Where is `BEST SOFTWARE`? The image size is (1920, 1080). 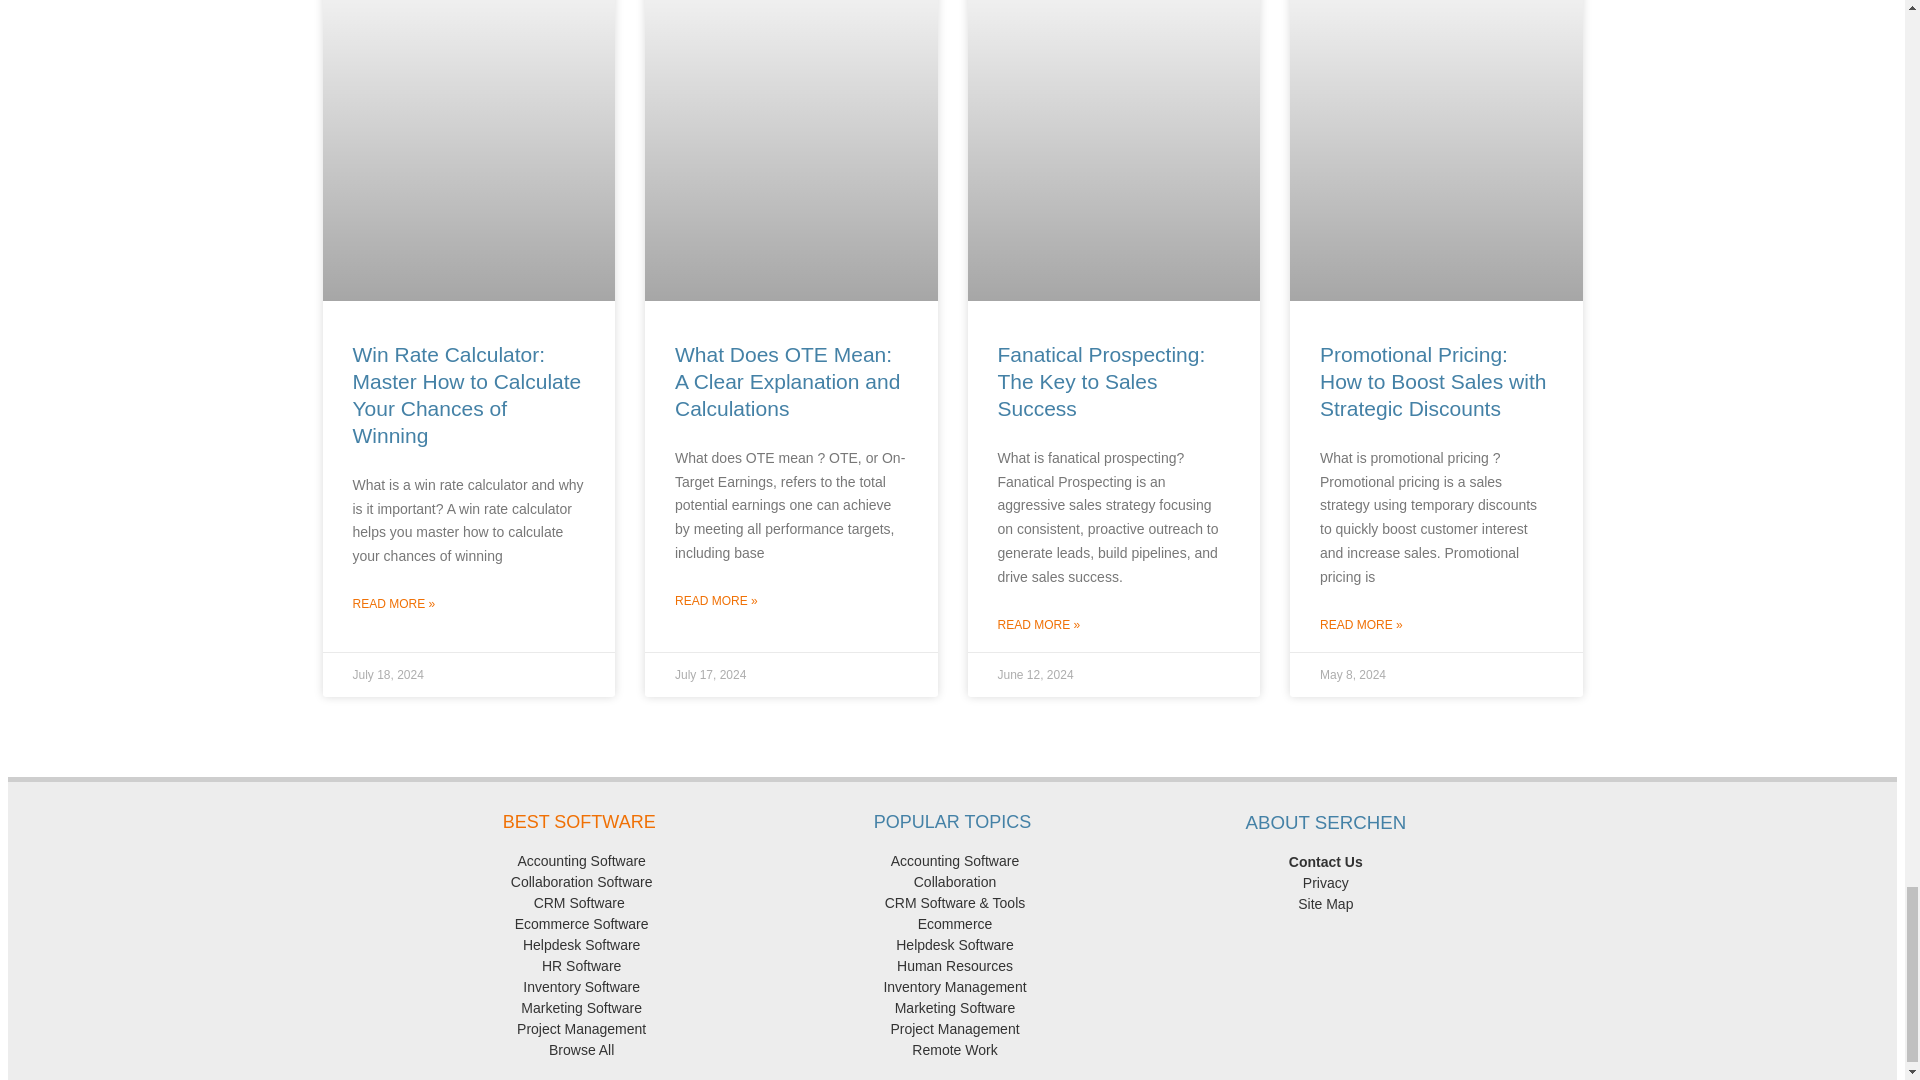 BEST SOFTWARE is located at coordinates (580, 822).